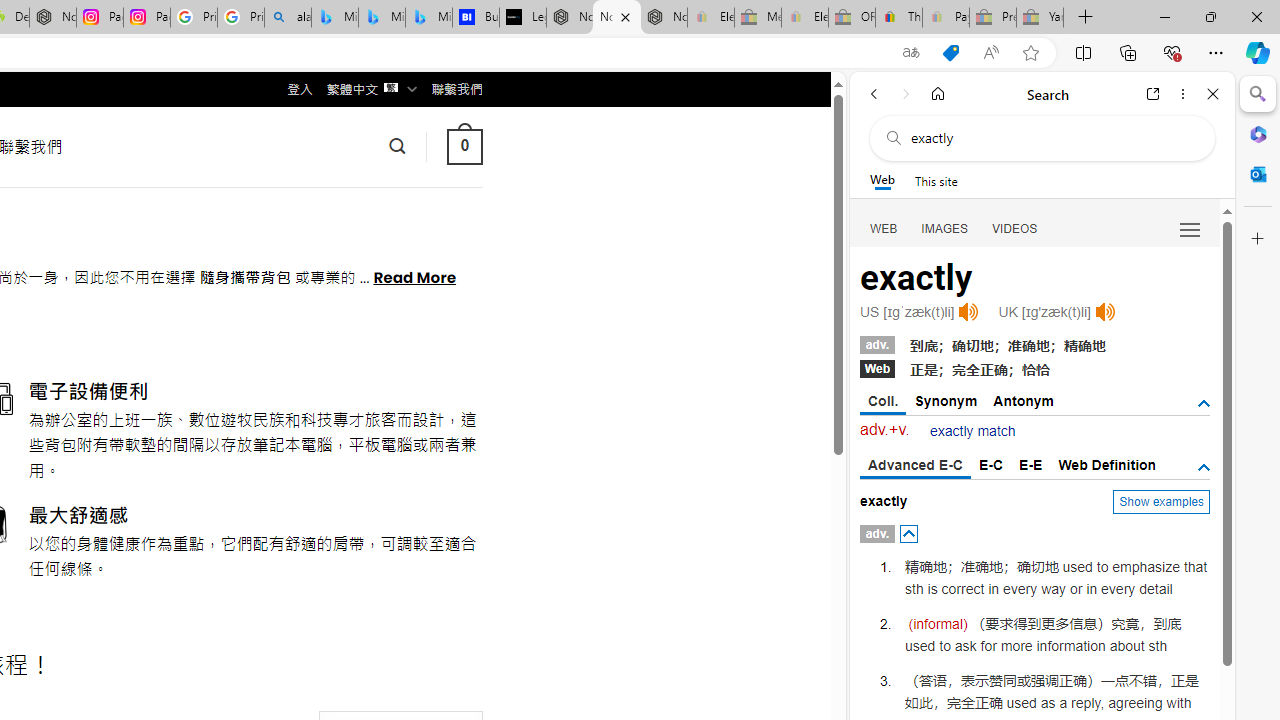 This screenshot has width=1280, height=720. Describe the element at coordinates (916, 466) in the screenshot. I see `Advanced E-C` at that location.